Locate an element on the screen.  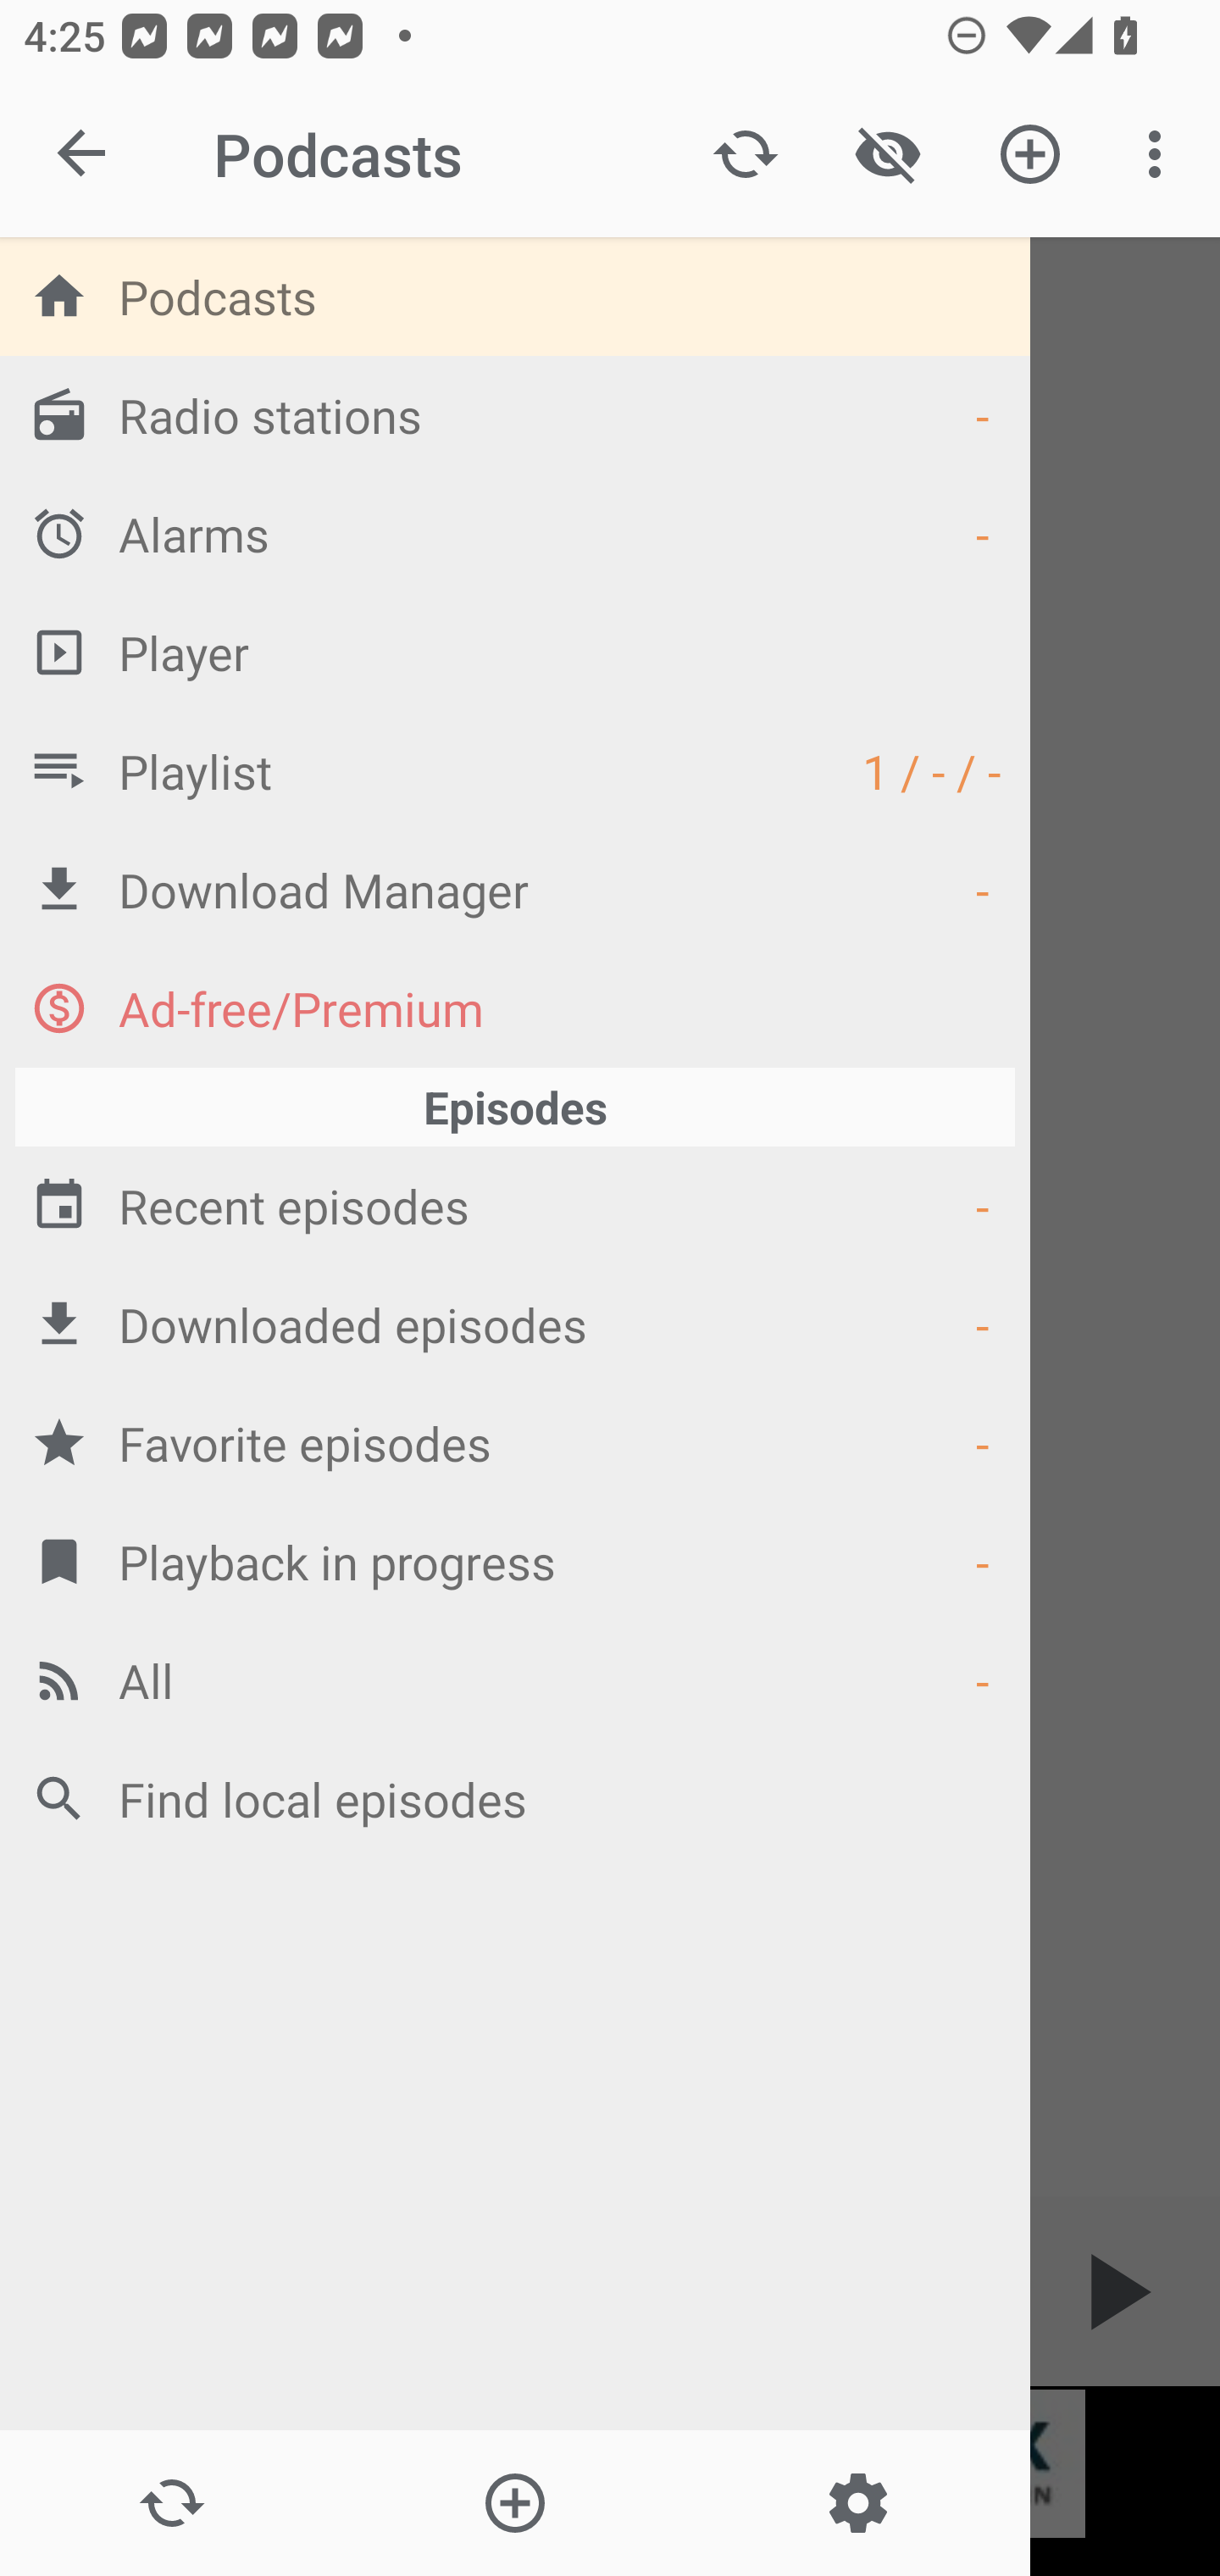
Alarms  -  is located at coordinates (515, 533).